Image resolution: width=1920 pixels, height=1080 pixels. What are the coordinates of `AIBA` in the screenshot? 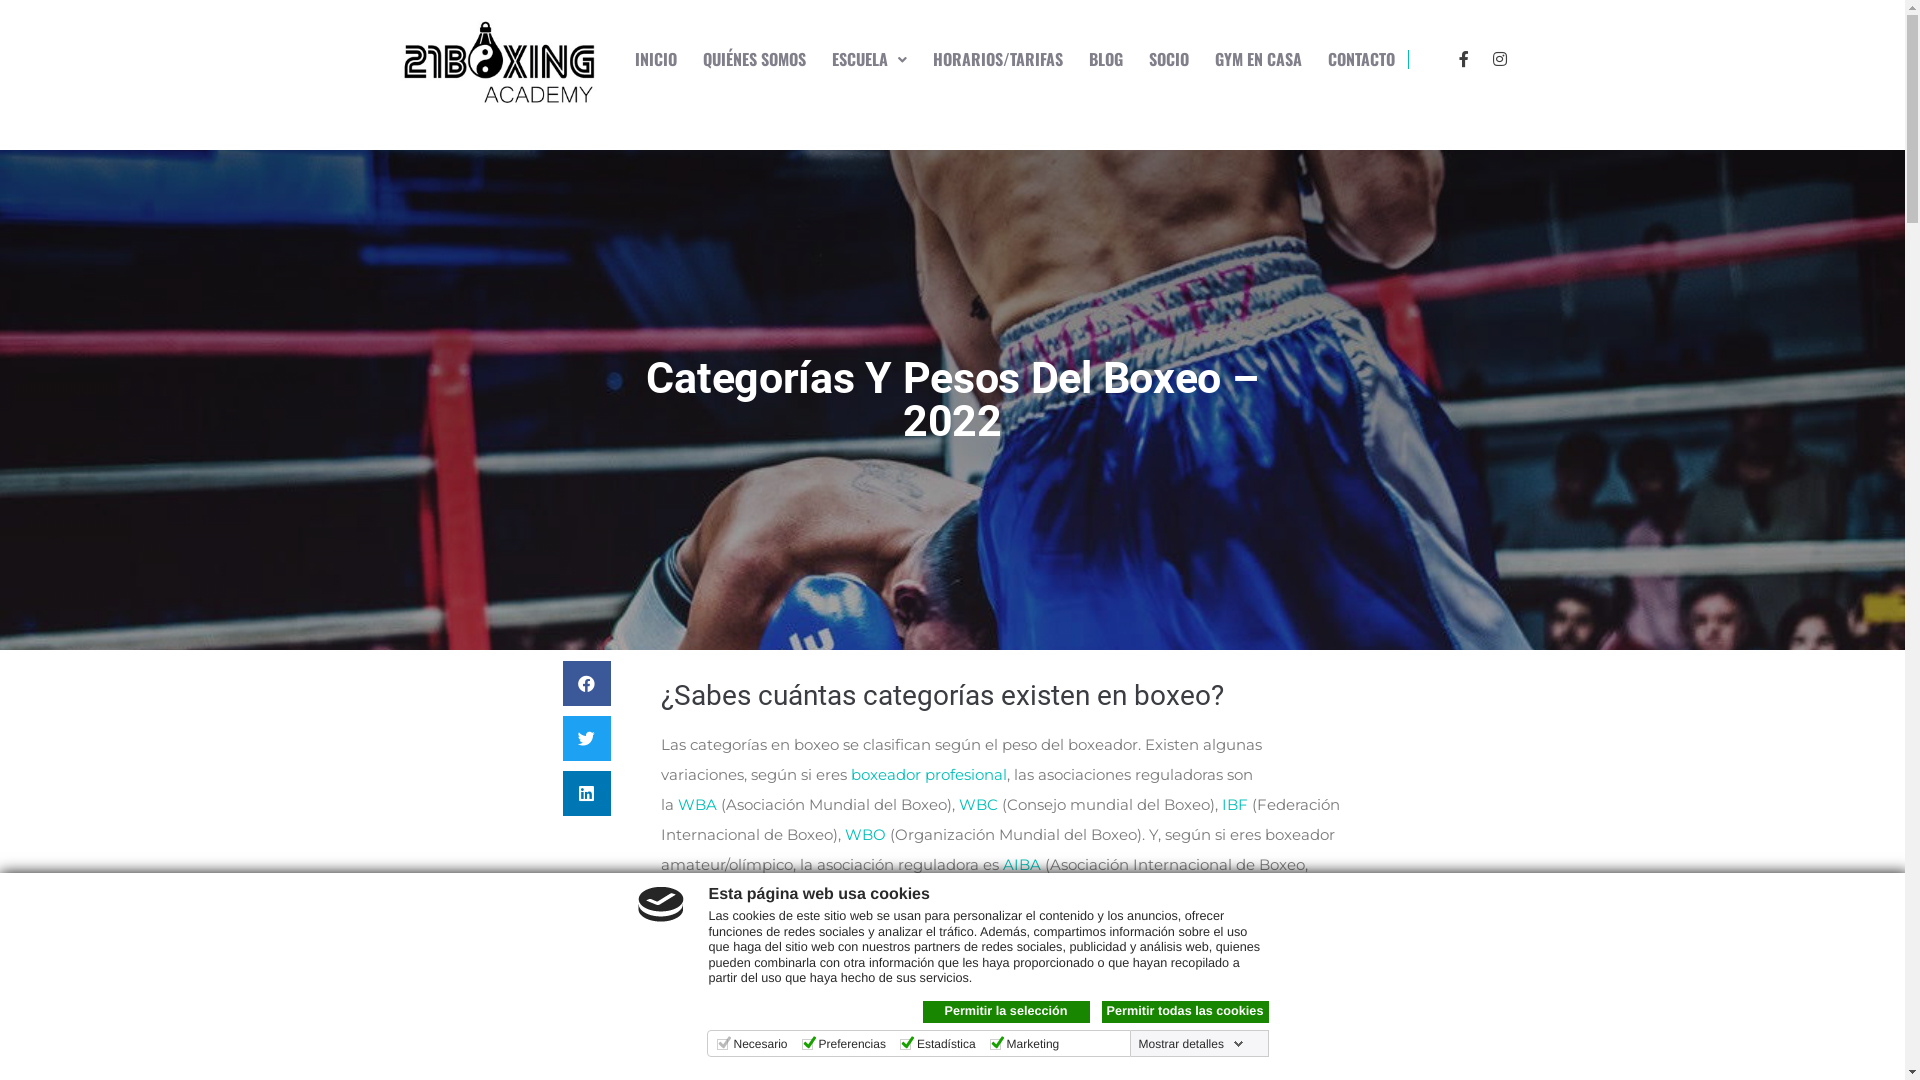 It's located at (1021, 864).